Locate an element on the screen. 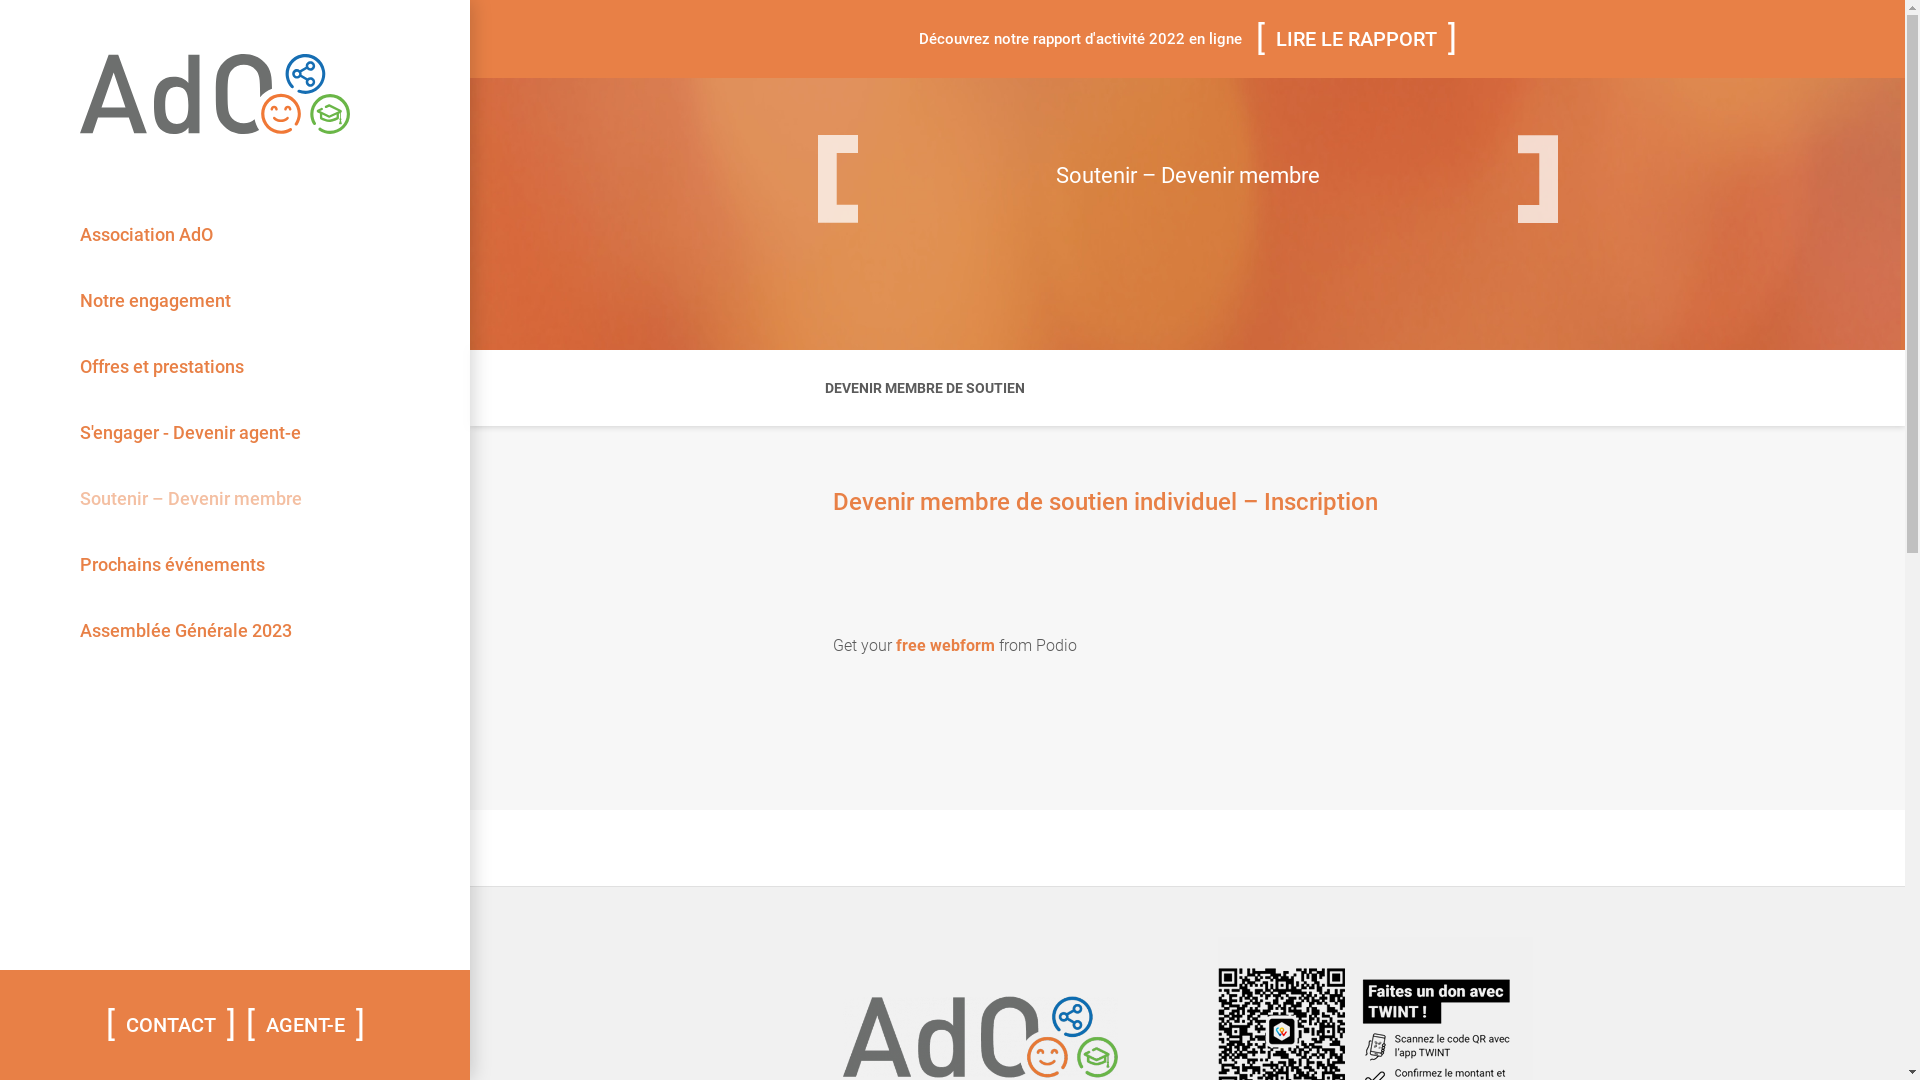 The height and width of the screenshot is (1080, 1920). CONTACT is located at coordinates (171, 1025).